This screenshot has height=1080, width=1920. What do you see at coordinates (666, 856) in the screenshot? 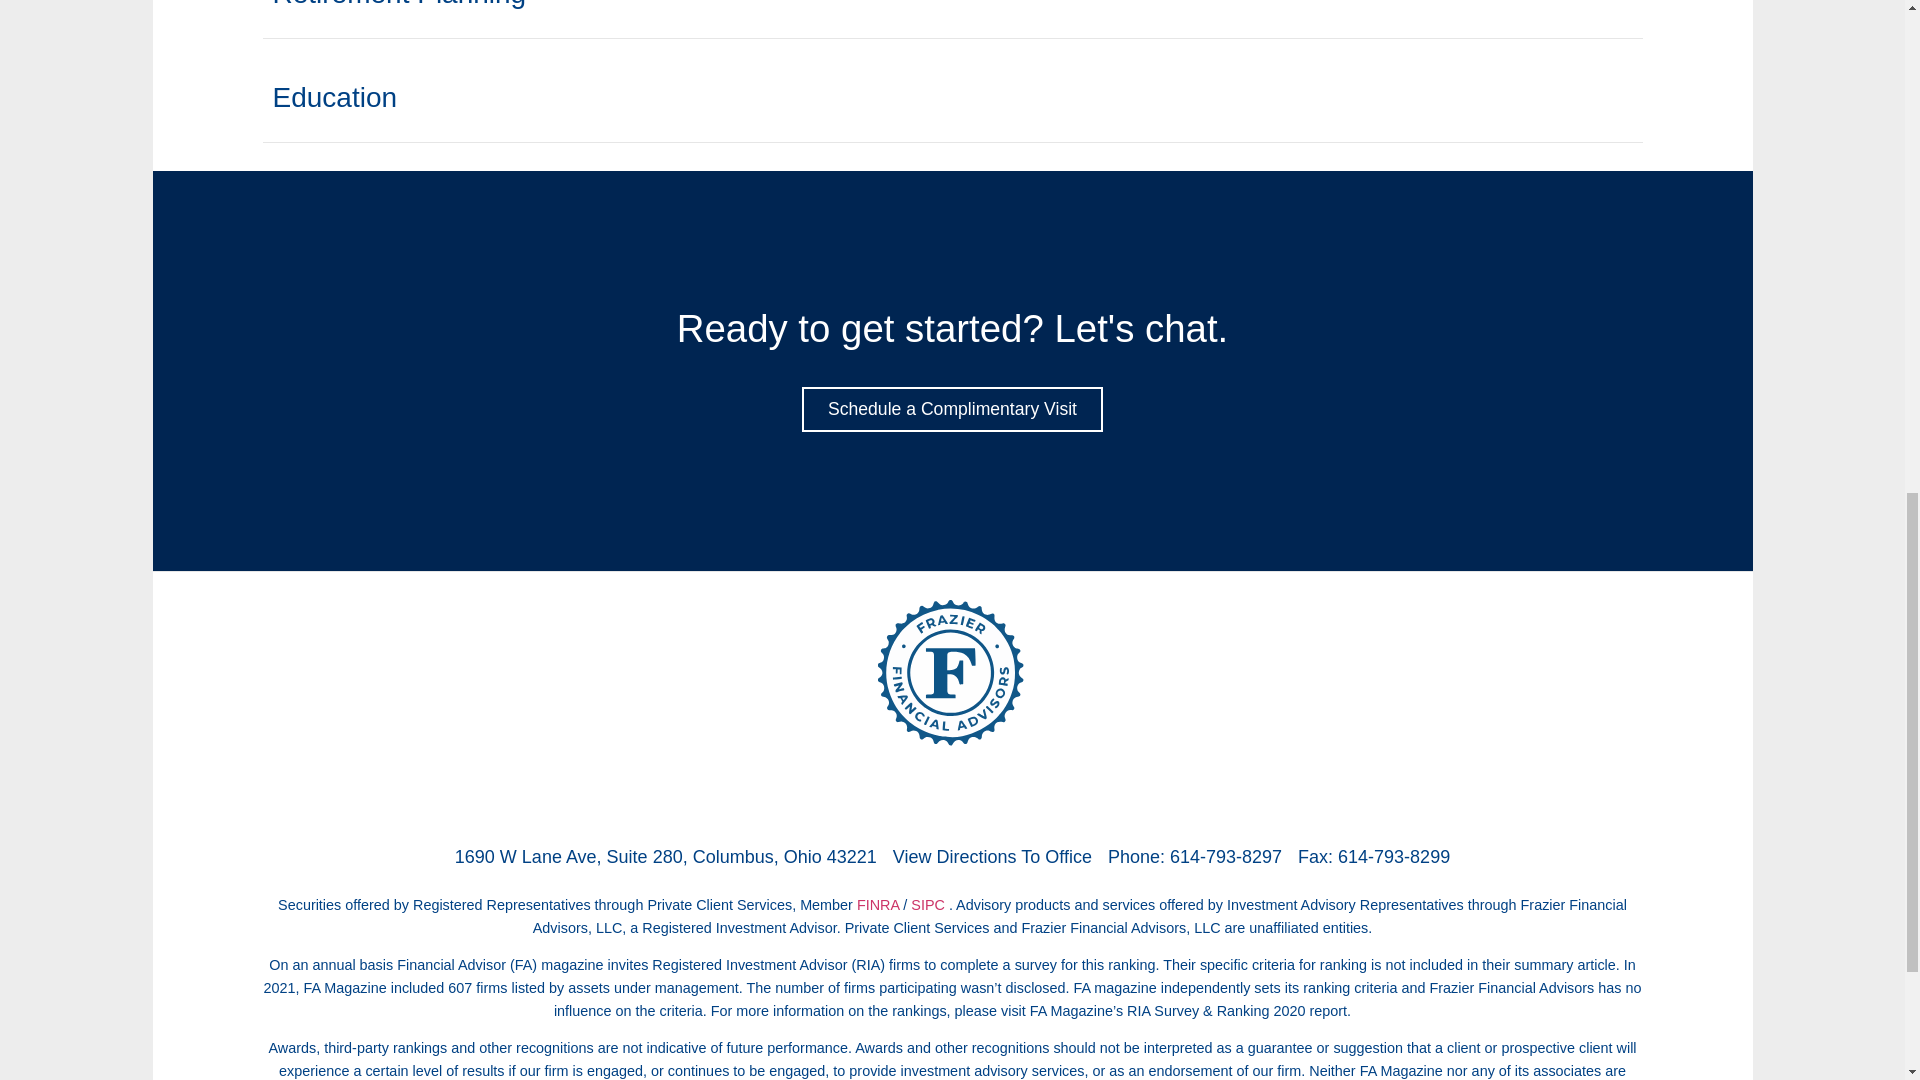
I see `1690 W Lane Ave, Suite 280, Columbus, Ohio 43221` at bounding box center [666, 856].